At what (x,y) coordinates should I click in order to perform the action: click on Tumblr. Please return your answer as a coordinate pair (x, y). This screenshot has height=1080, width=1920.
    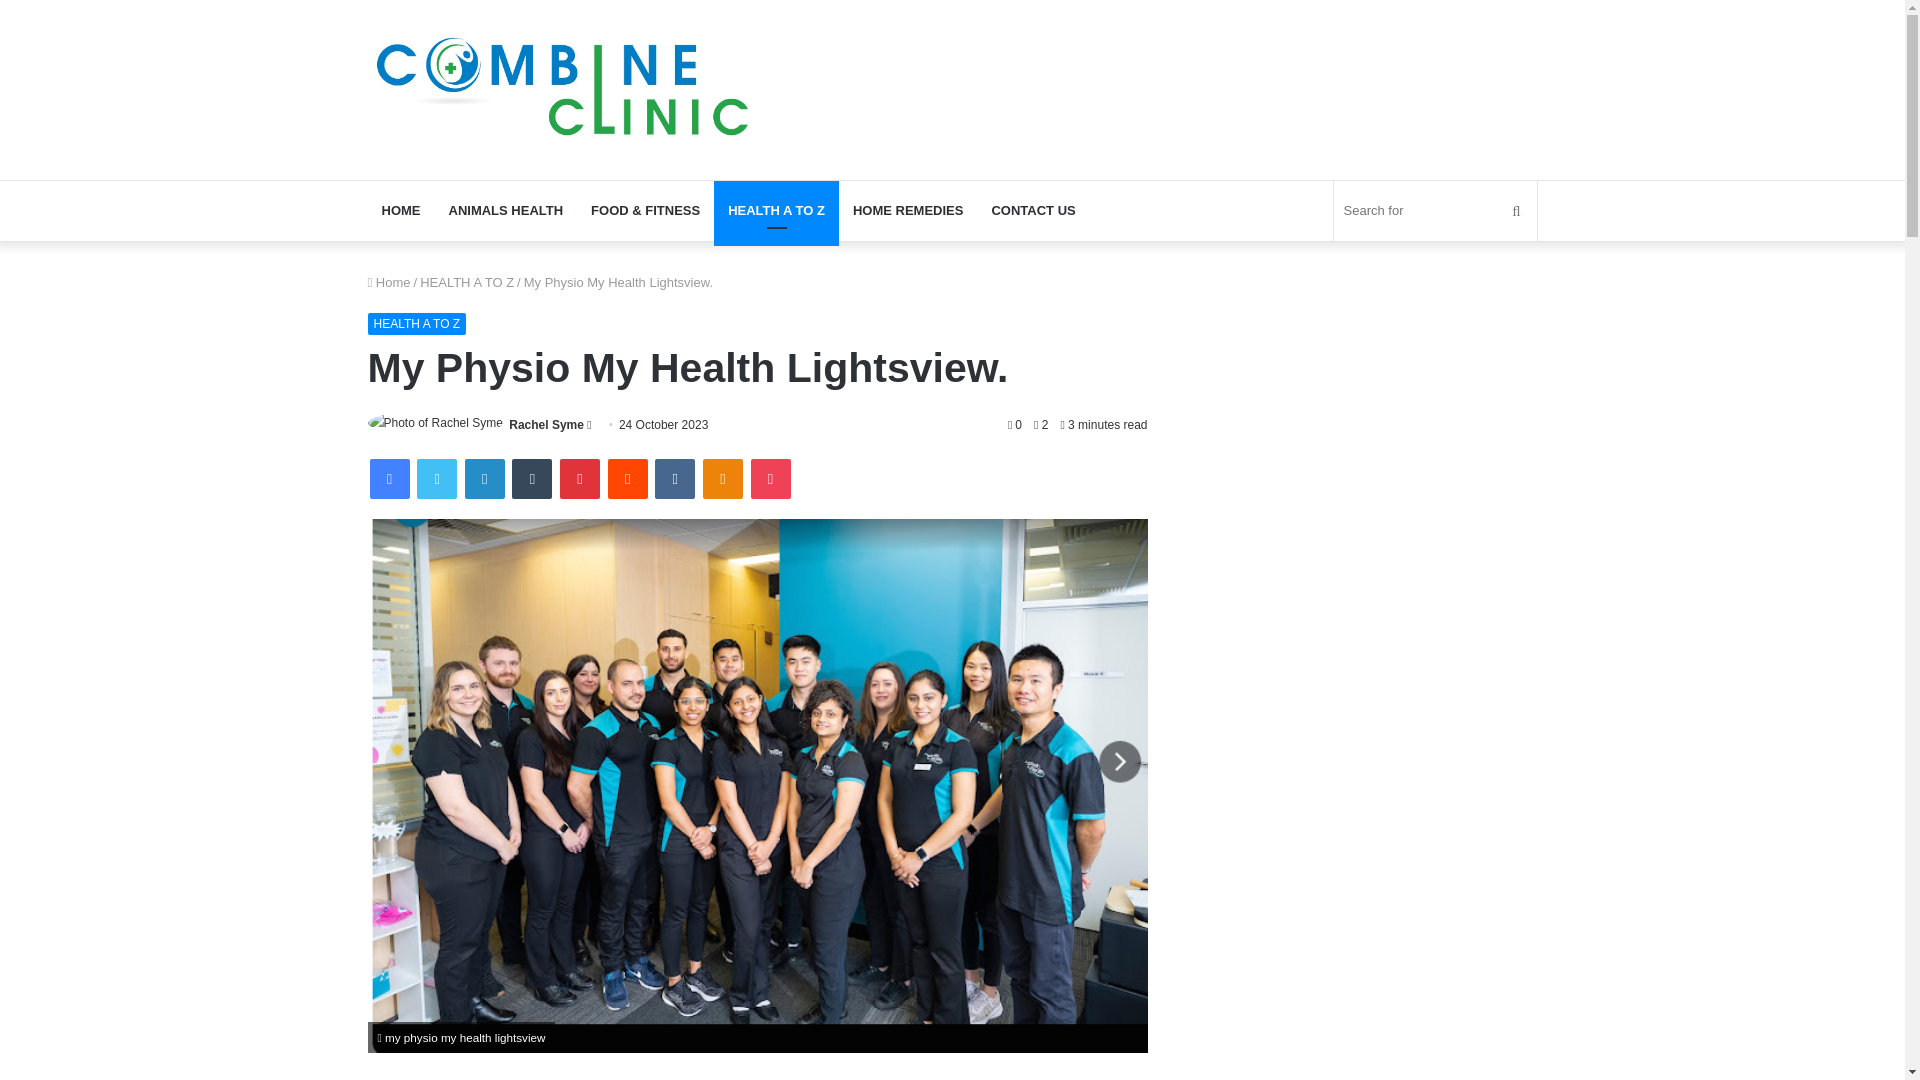
    Looking at the image, I should click on (532, 478).